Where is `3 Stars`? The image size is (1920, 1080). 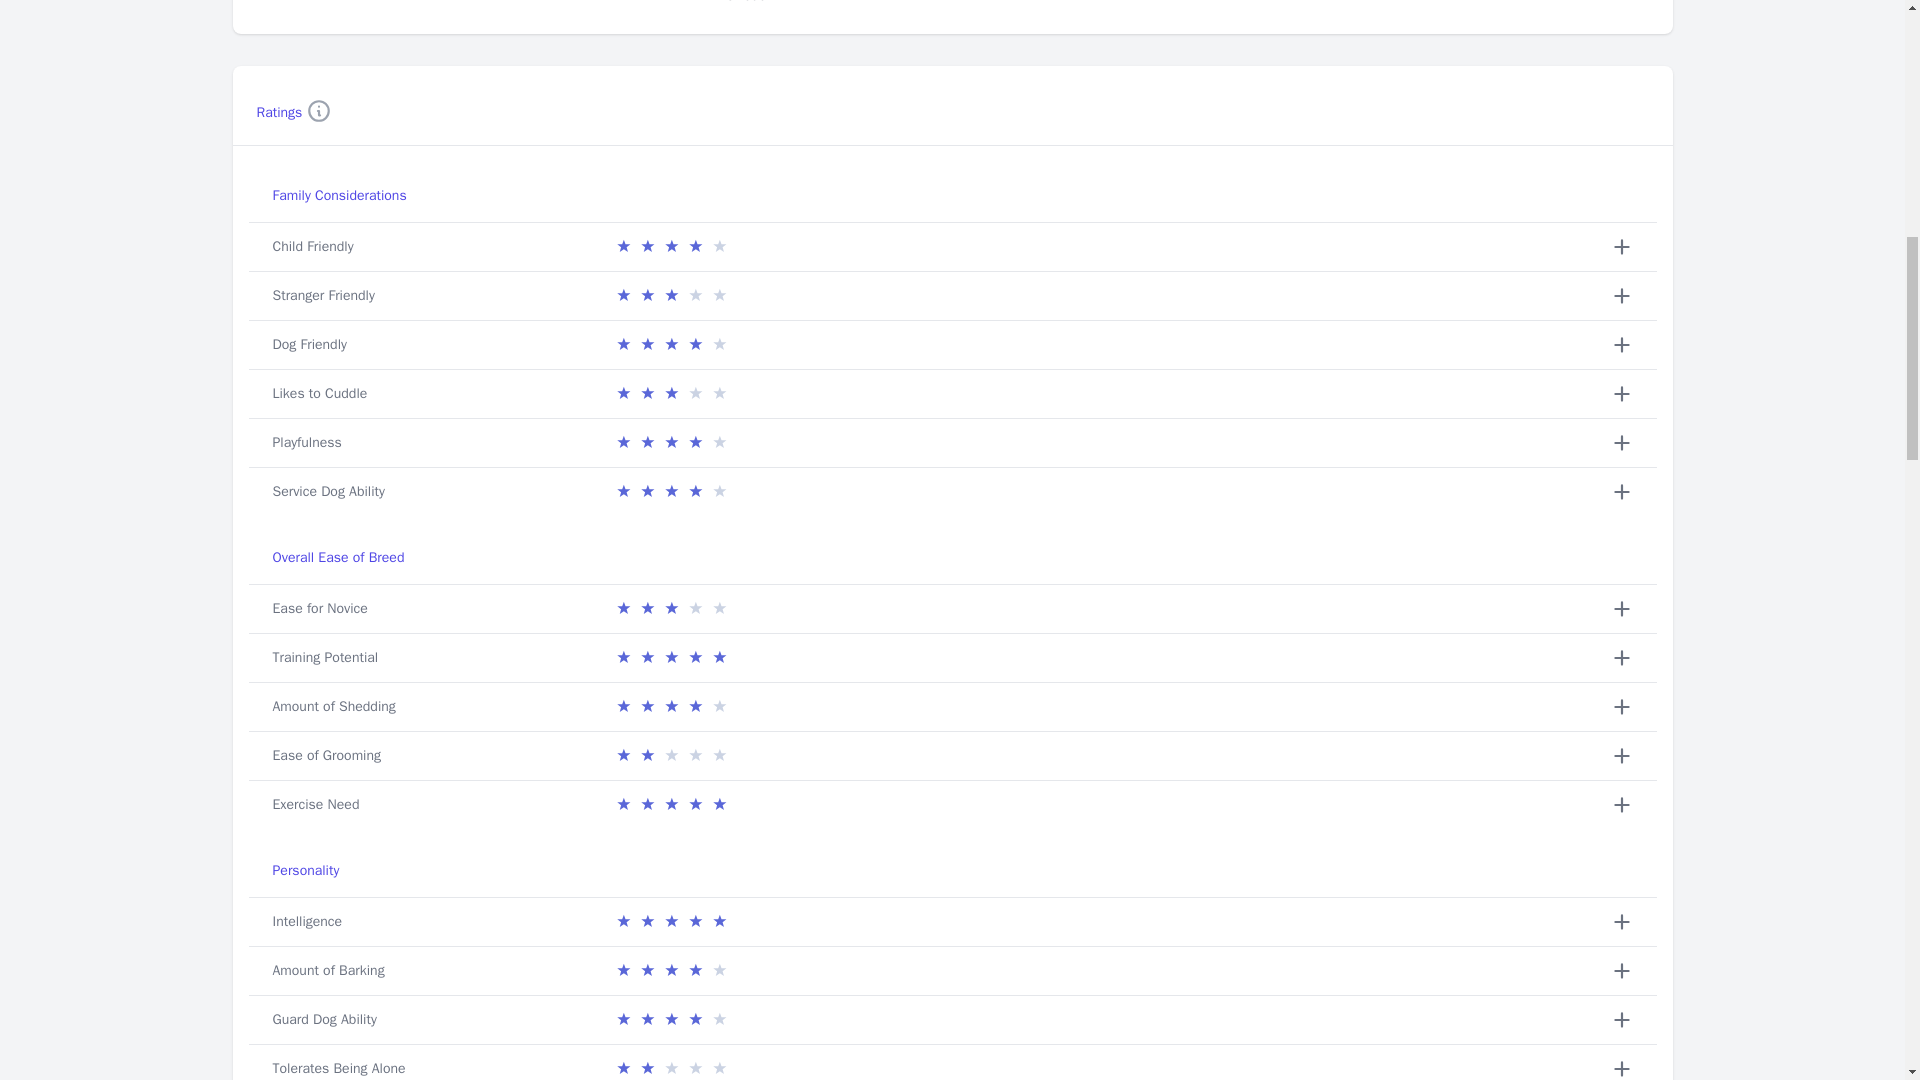 3 Stars is located at coordinates (670, 296).